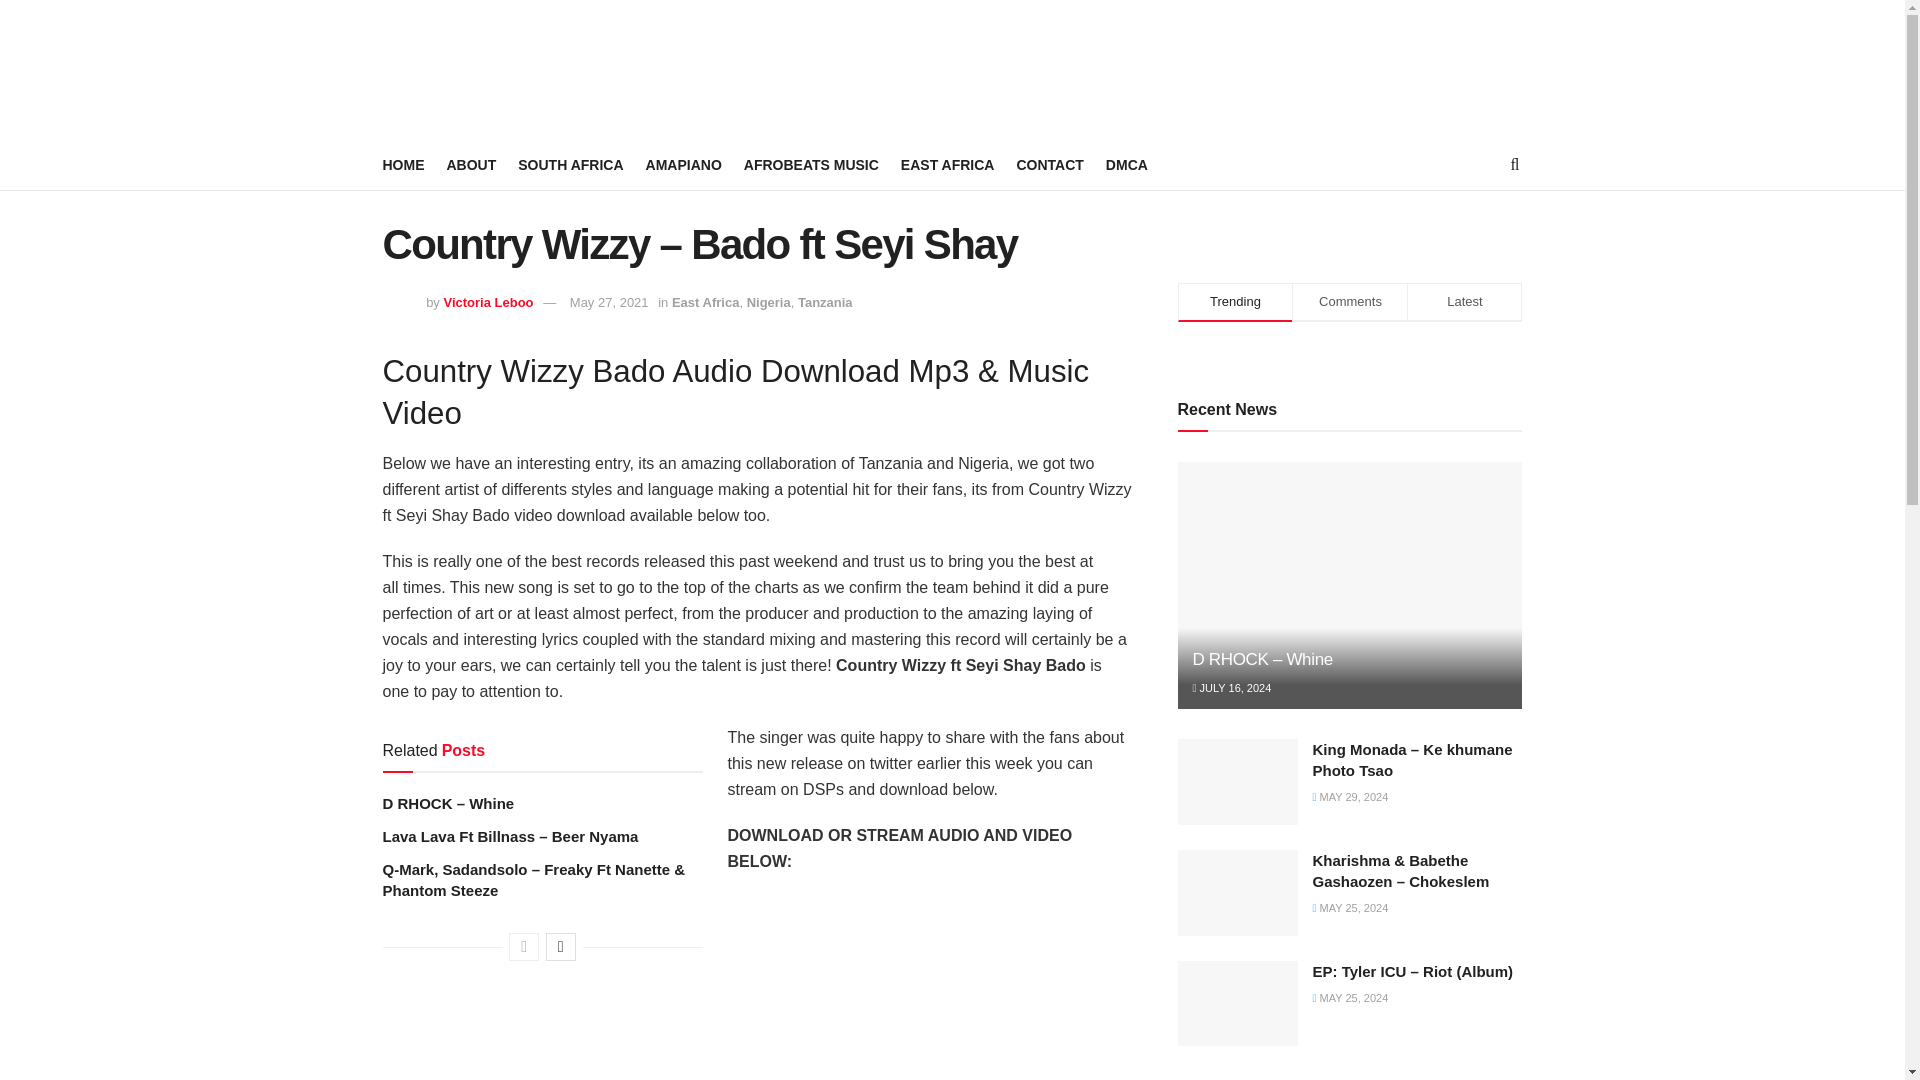 This screenshot has height=1080, width=1920. What do you see at coordinates (706, 302) in the screenshot?
I see `East Africa` at bounding box center [706, 302].